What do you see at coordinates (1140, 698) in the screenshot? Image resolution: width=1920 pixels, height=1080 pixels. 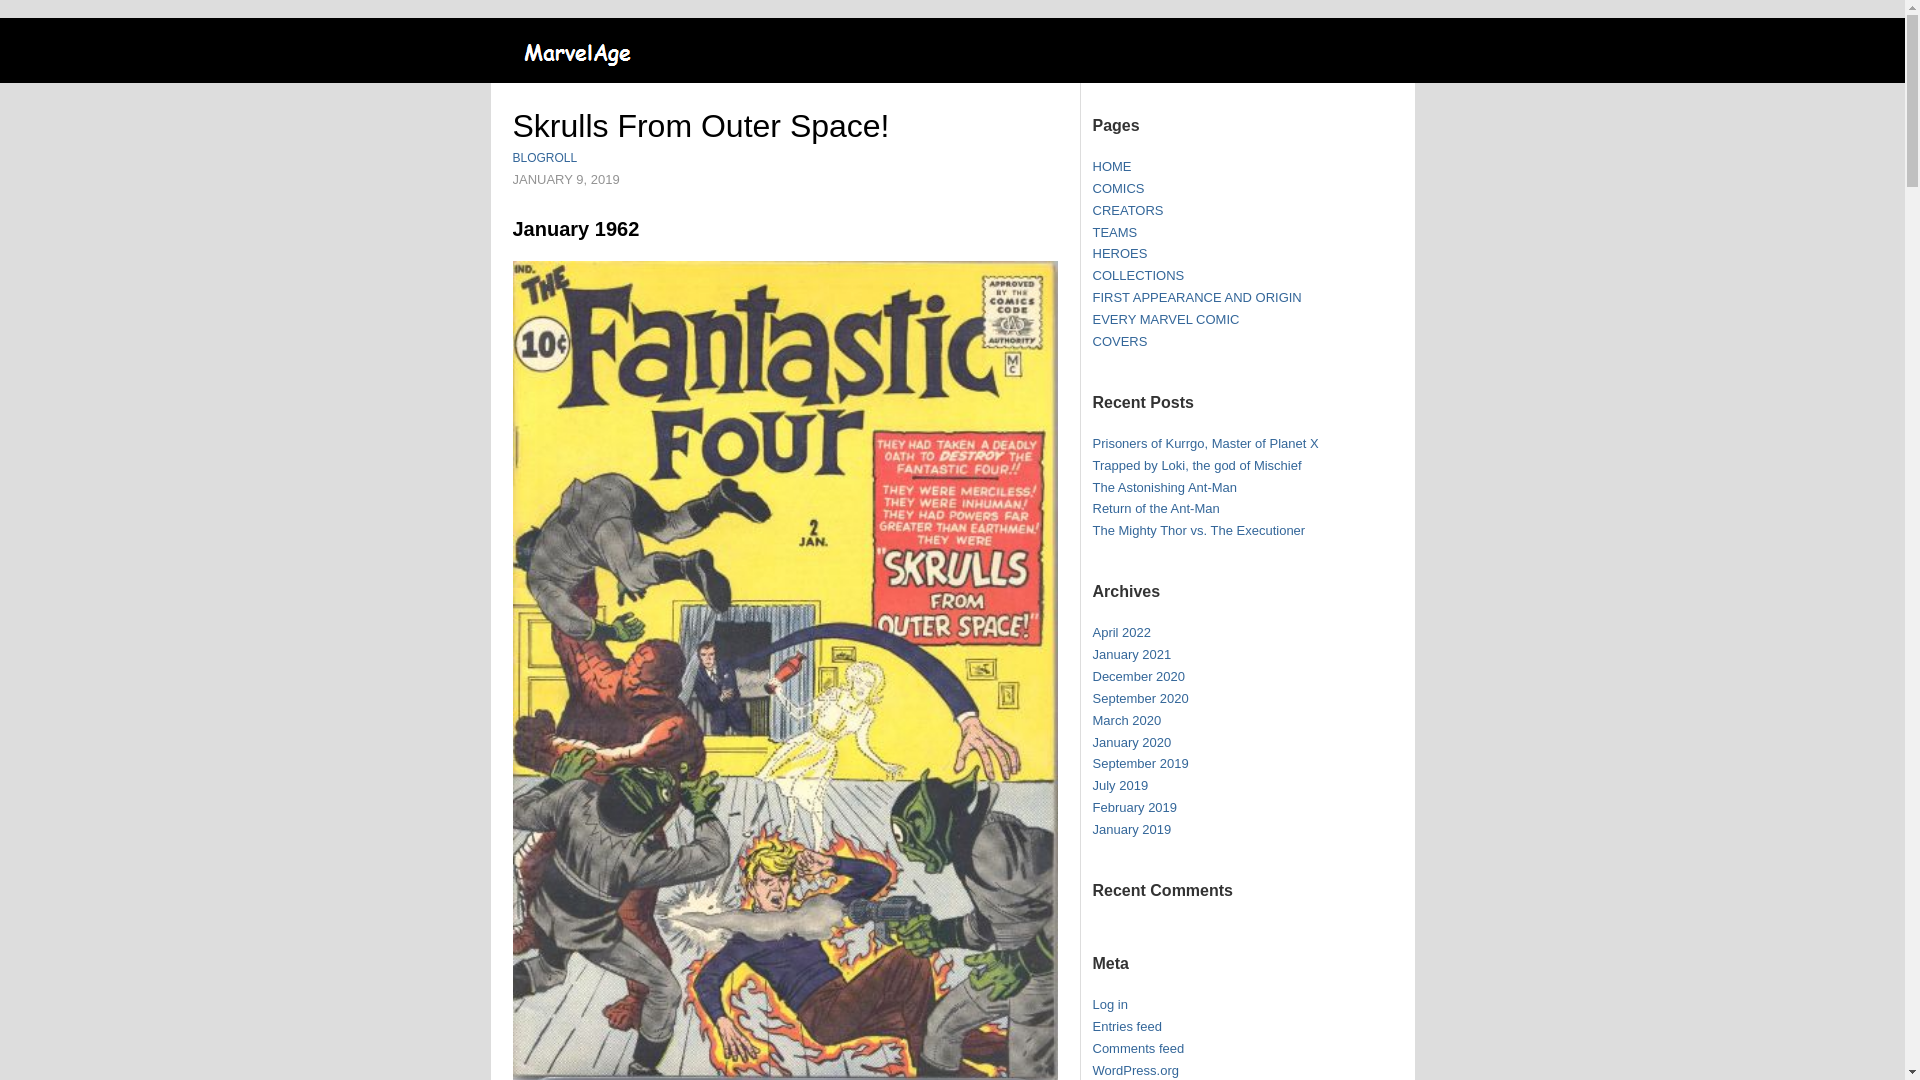 I see `September 2020` at bounding box center [1140, 698].